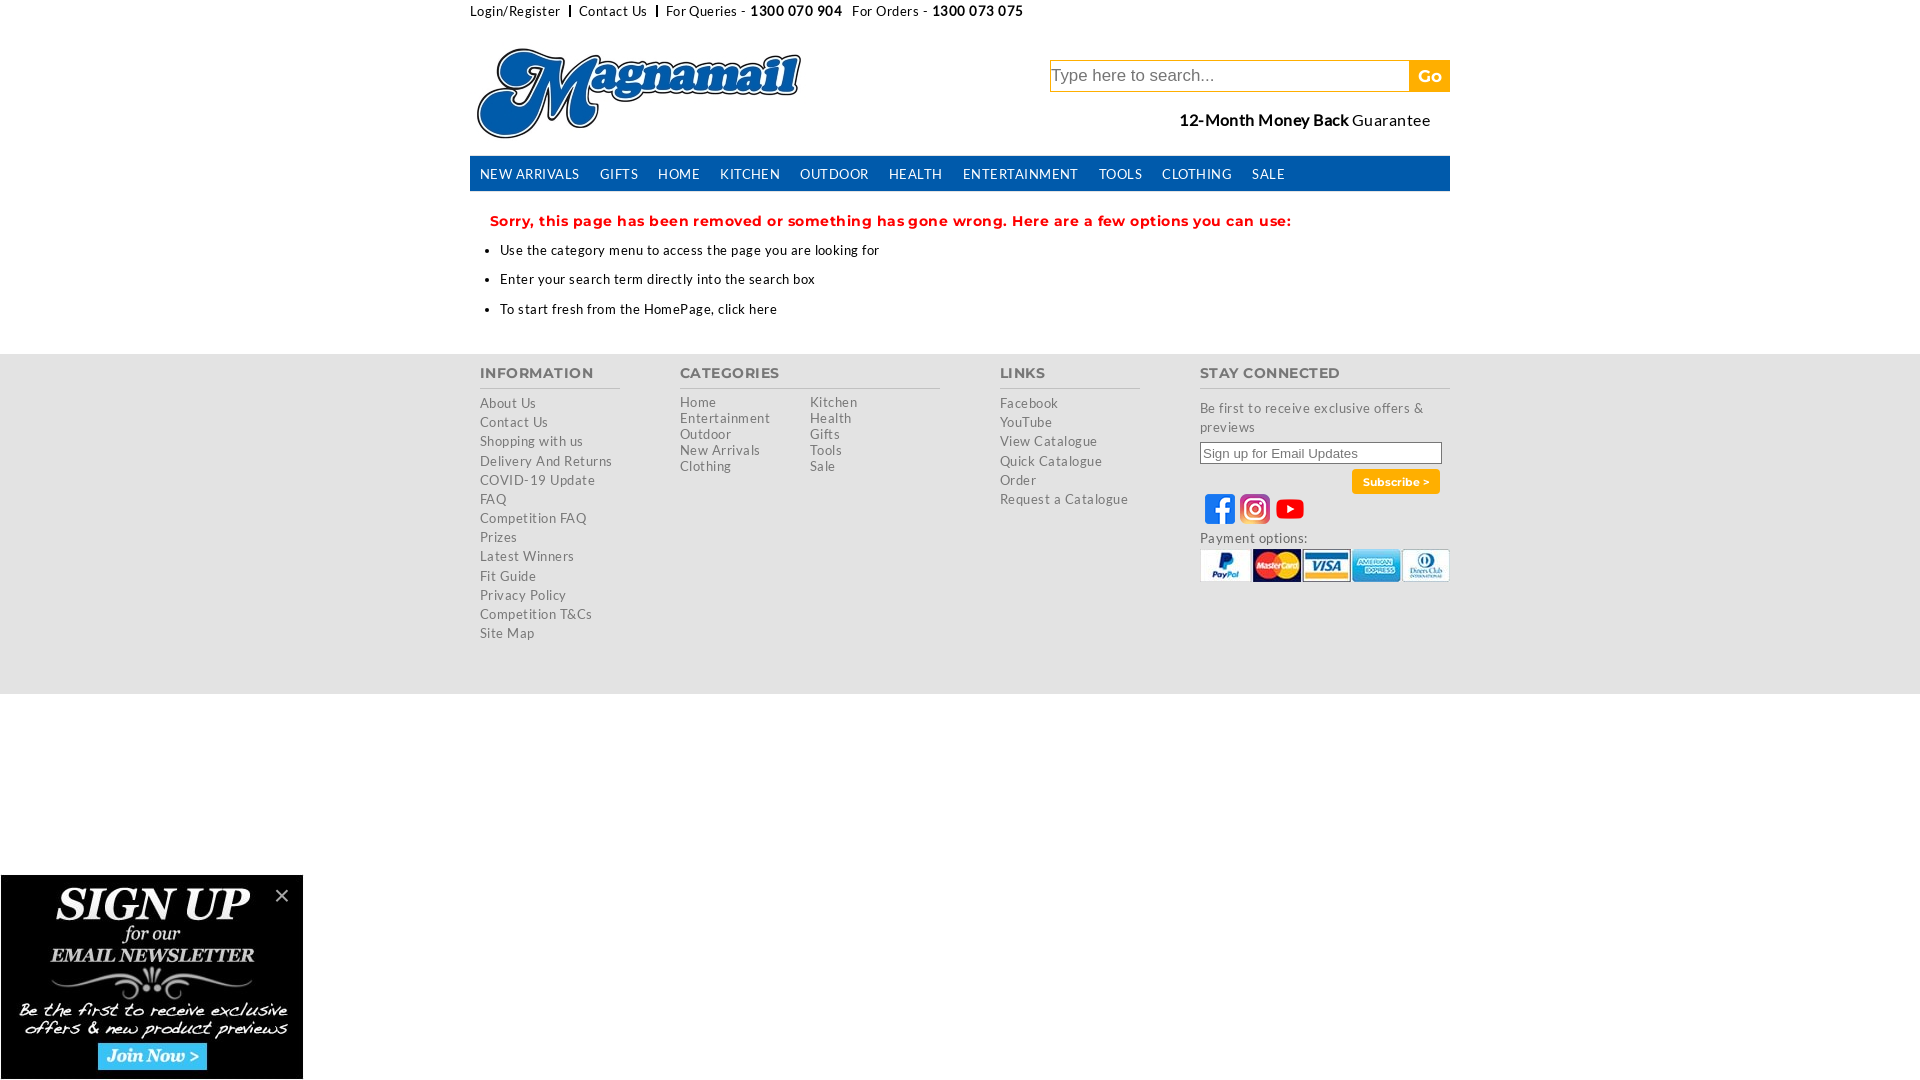 The width and height of the screenshot is (1920, 1080). Describe the element at coordinates (524, 595) in the screenshot. I see `Privacy Policy` at that location.